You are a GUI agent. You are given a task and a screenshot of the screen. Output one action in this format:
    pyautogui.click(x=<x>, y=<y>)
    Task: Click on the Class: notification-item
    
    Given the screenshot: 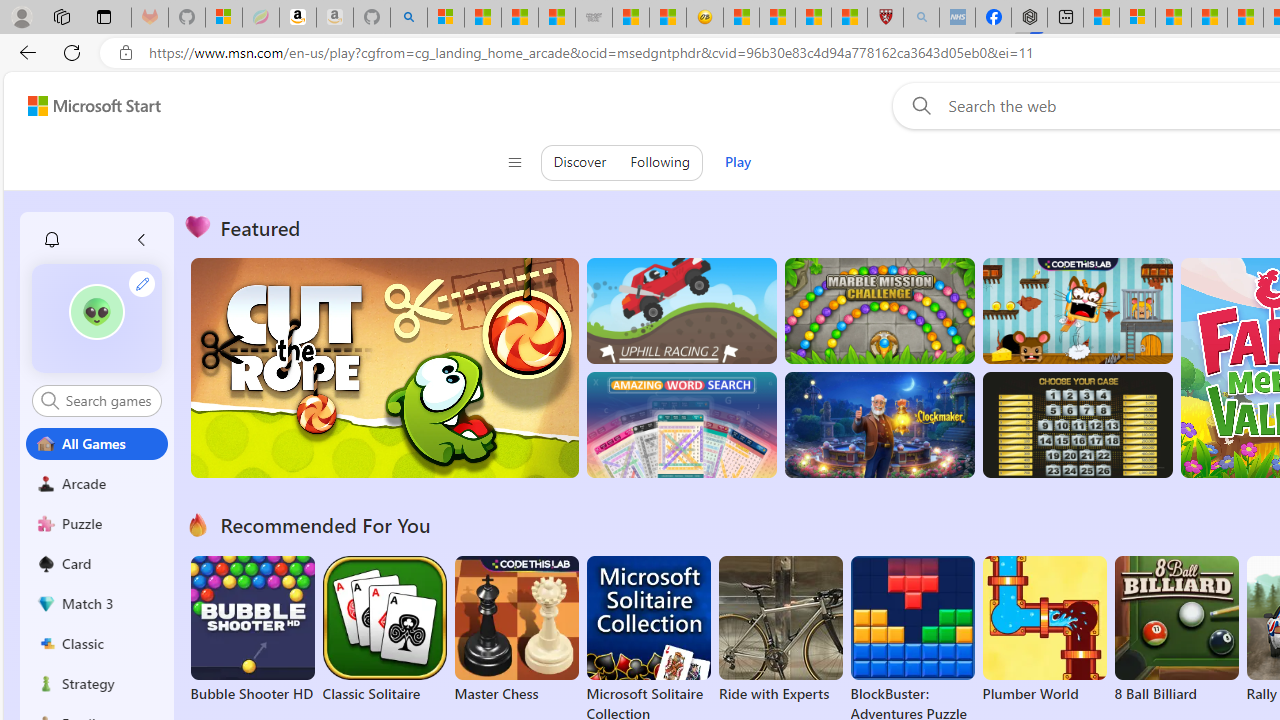 What is the action you would take?
    pyautogui.click(x=52, y=240)
    